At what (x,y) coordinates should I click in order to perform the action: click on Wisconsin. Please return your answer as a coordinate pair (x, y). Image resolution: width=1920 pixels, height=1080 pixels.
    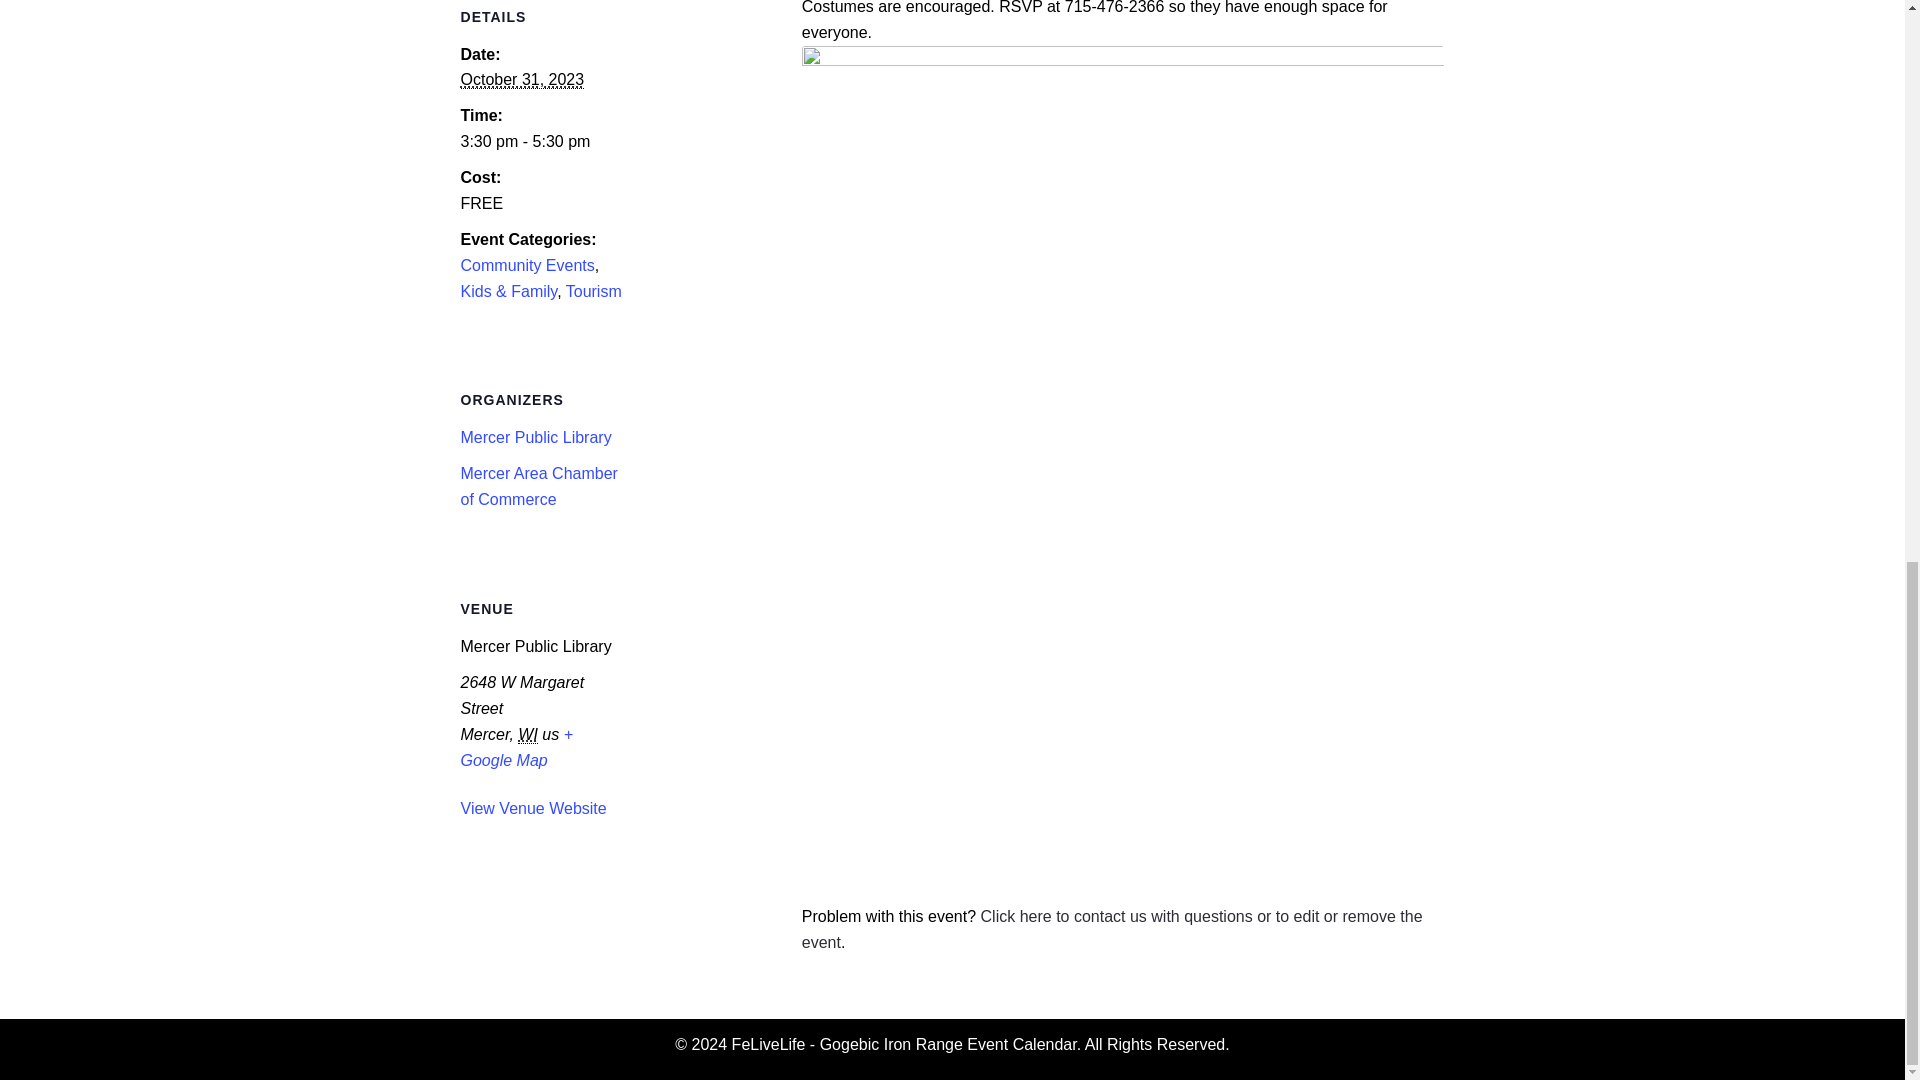
    Looking at the image, I should click on (528, 734).